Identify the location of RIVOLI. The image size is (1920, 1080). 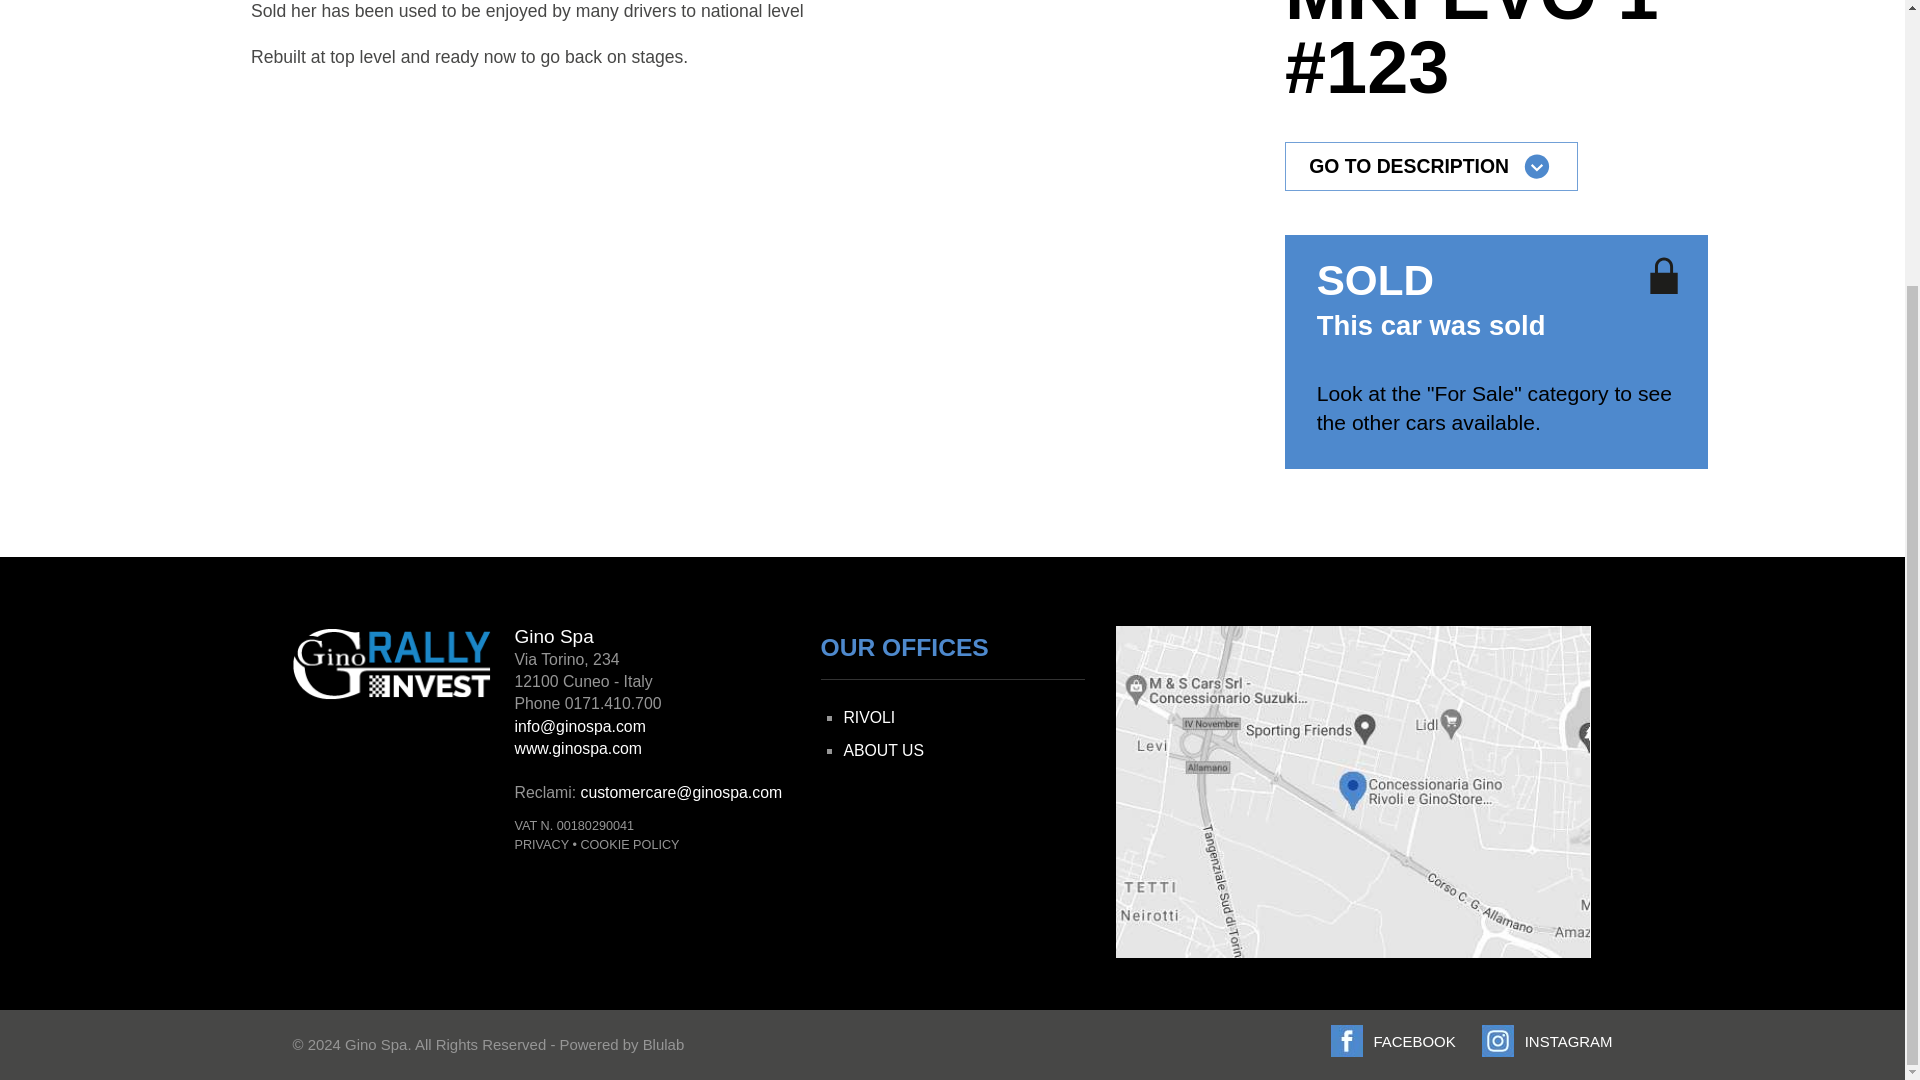
(868, 716).